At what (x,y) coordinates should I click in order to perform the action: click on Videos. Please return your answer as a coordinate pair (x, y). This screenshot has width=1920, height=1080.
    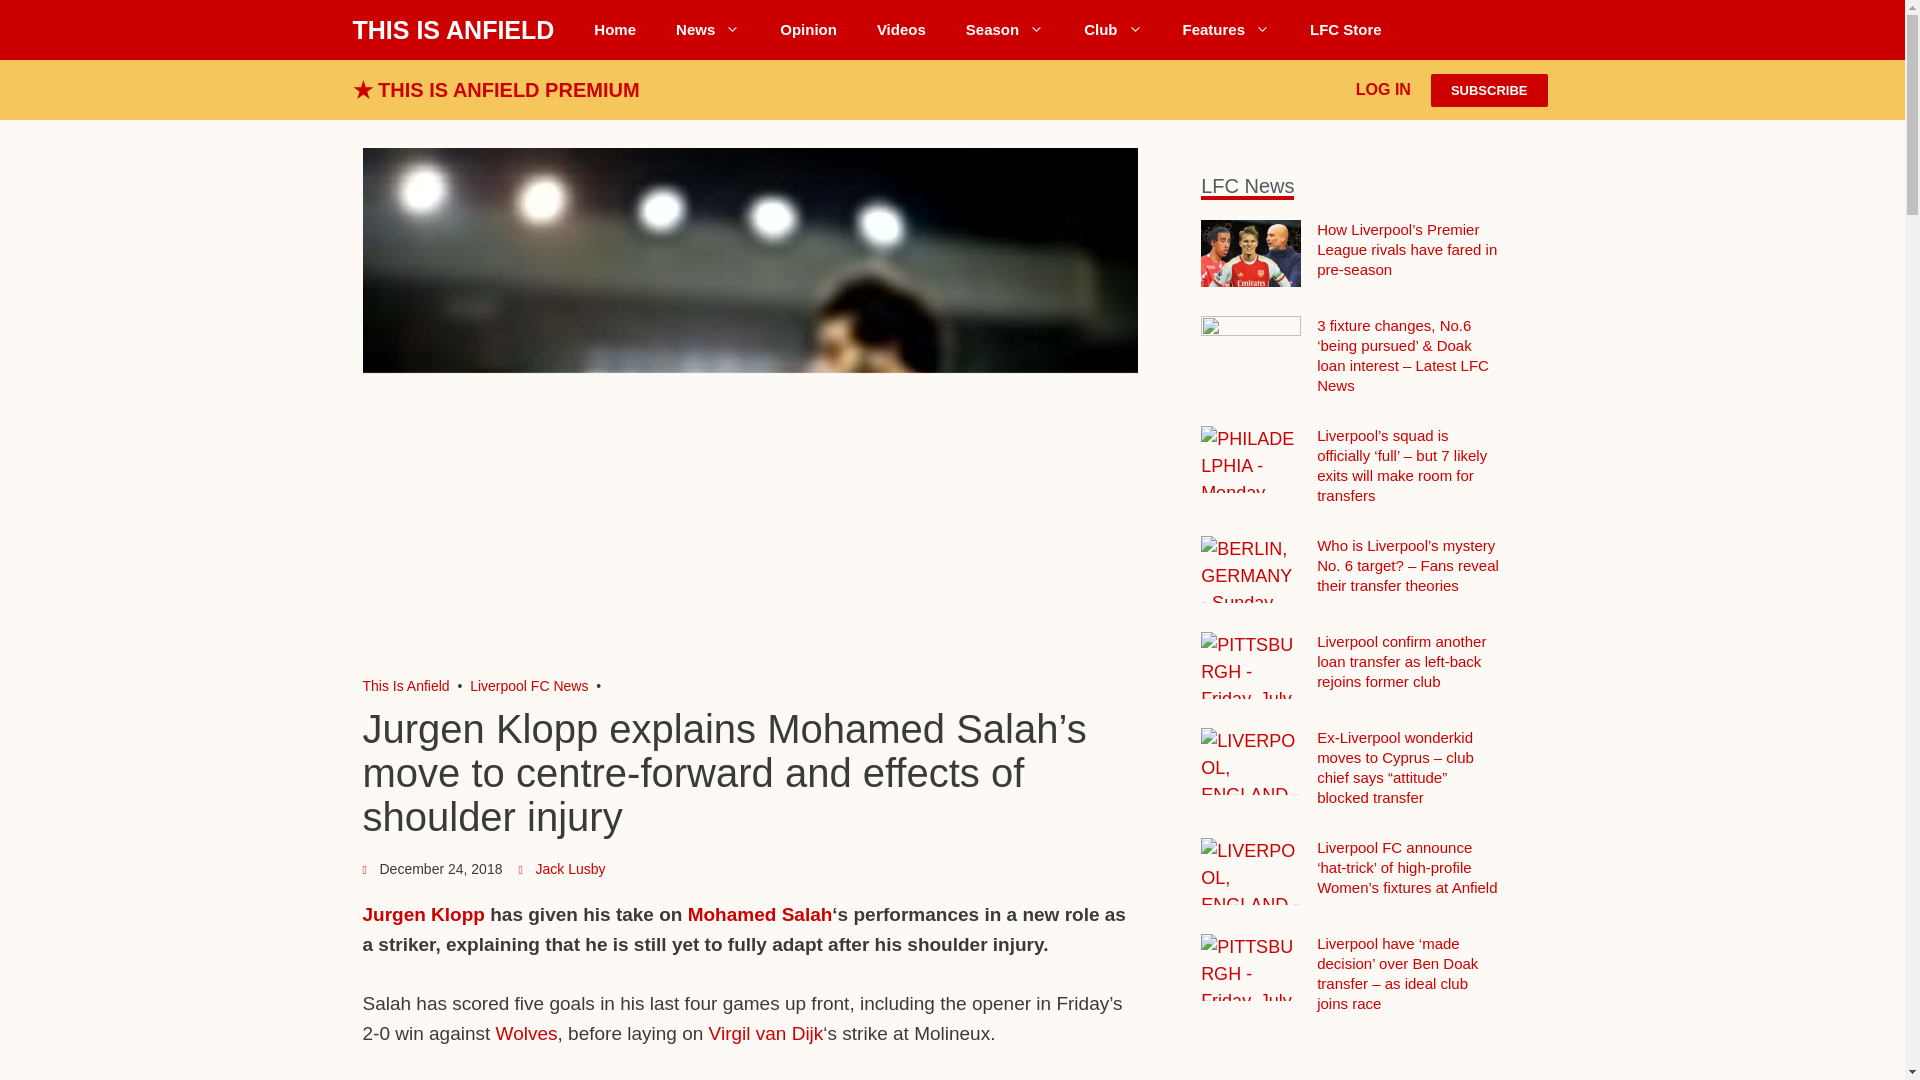
    Looking at the image, I should click on (901, 30).